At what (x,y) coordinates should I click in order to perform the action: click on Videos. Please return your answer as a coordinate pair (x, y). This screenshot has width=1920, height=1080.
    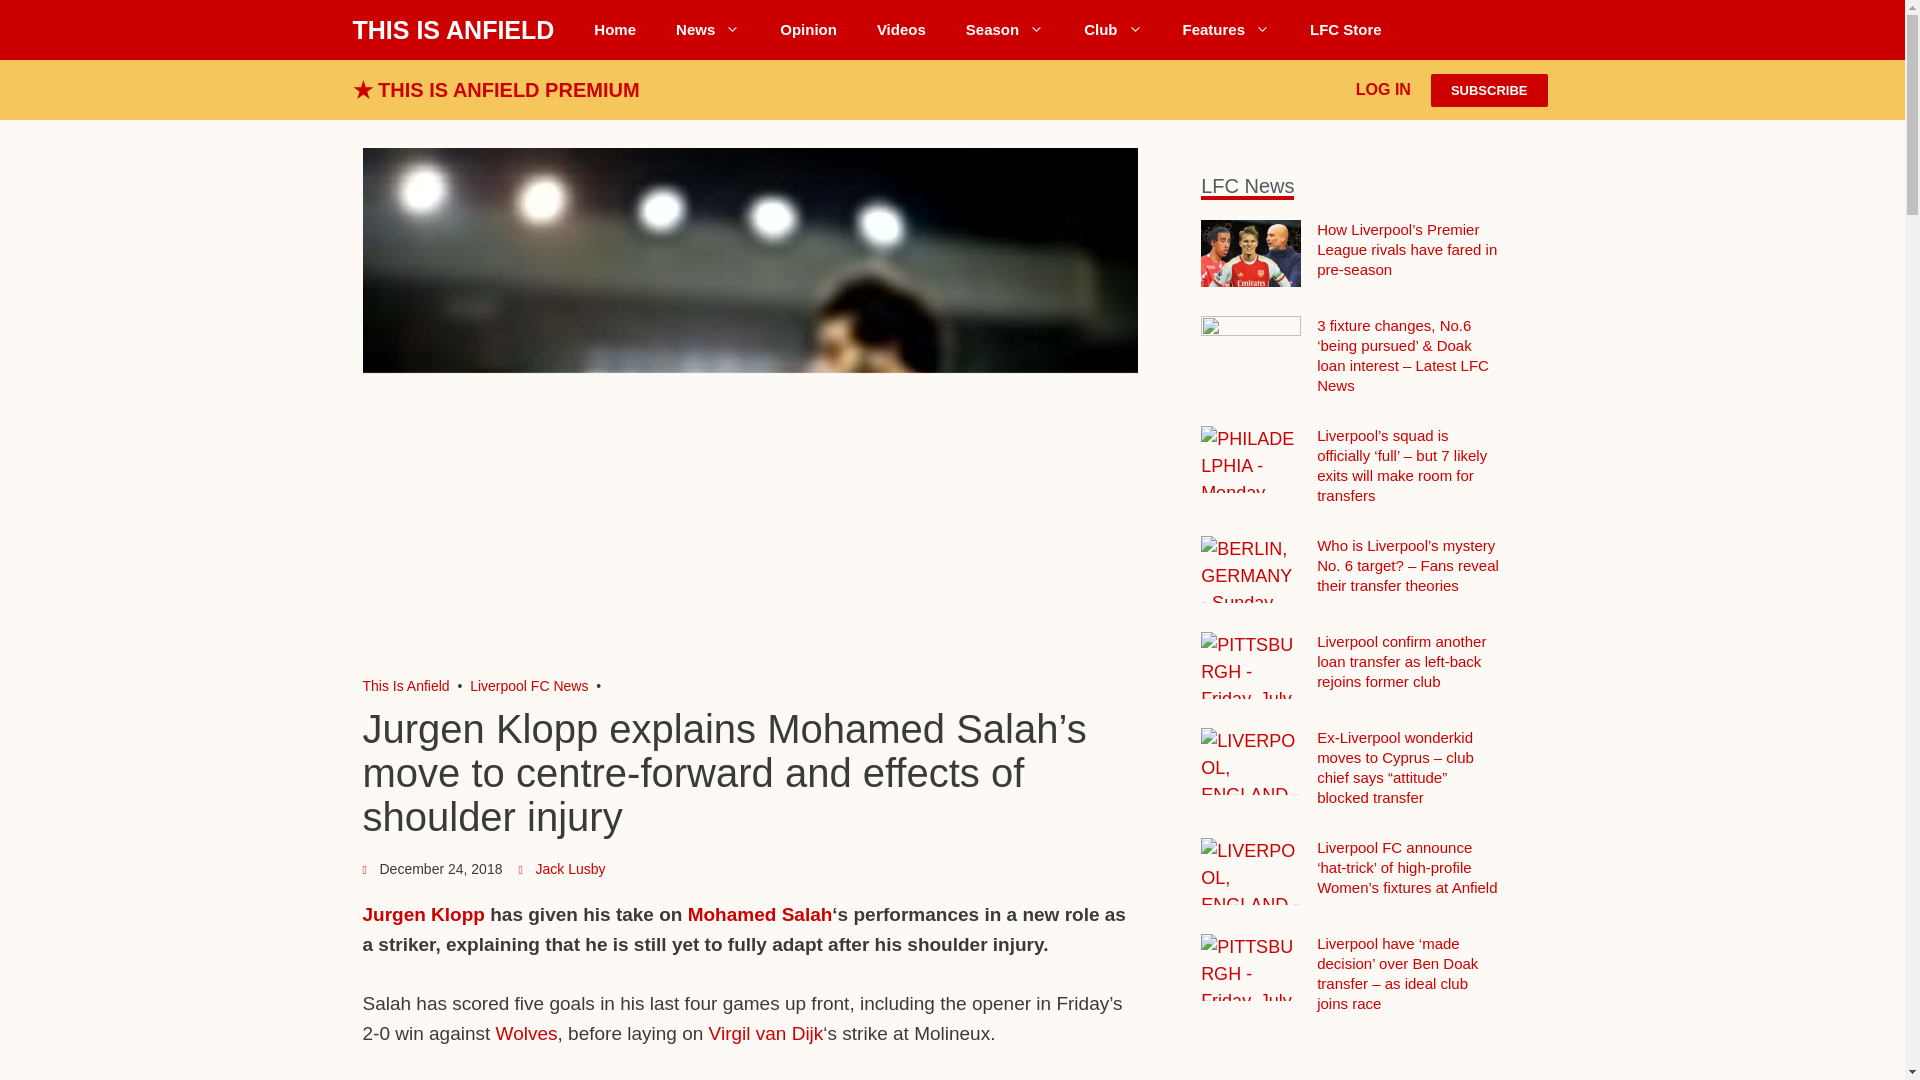
    Looking at the image, I should click on (901, 30).